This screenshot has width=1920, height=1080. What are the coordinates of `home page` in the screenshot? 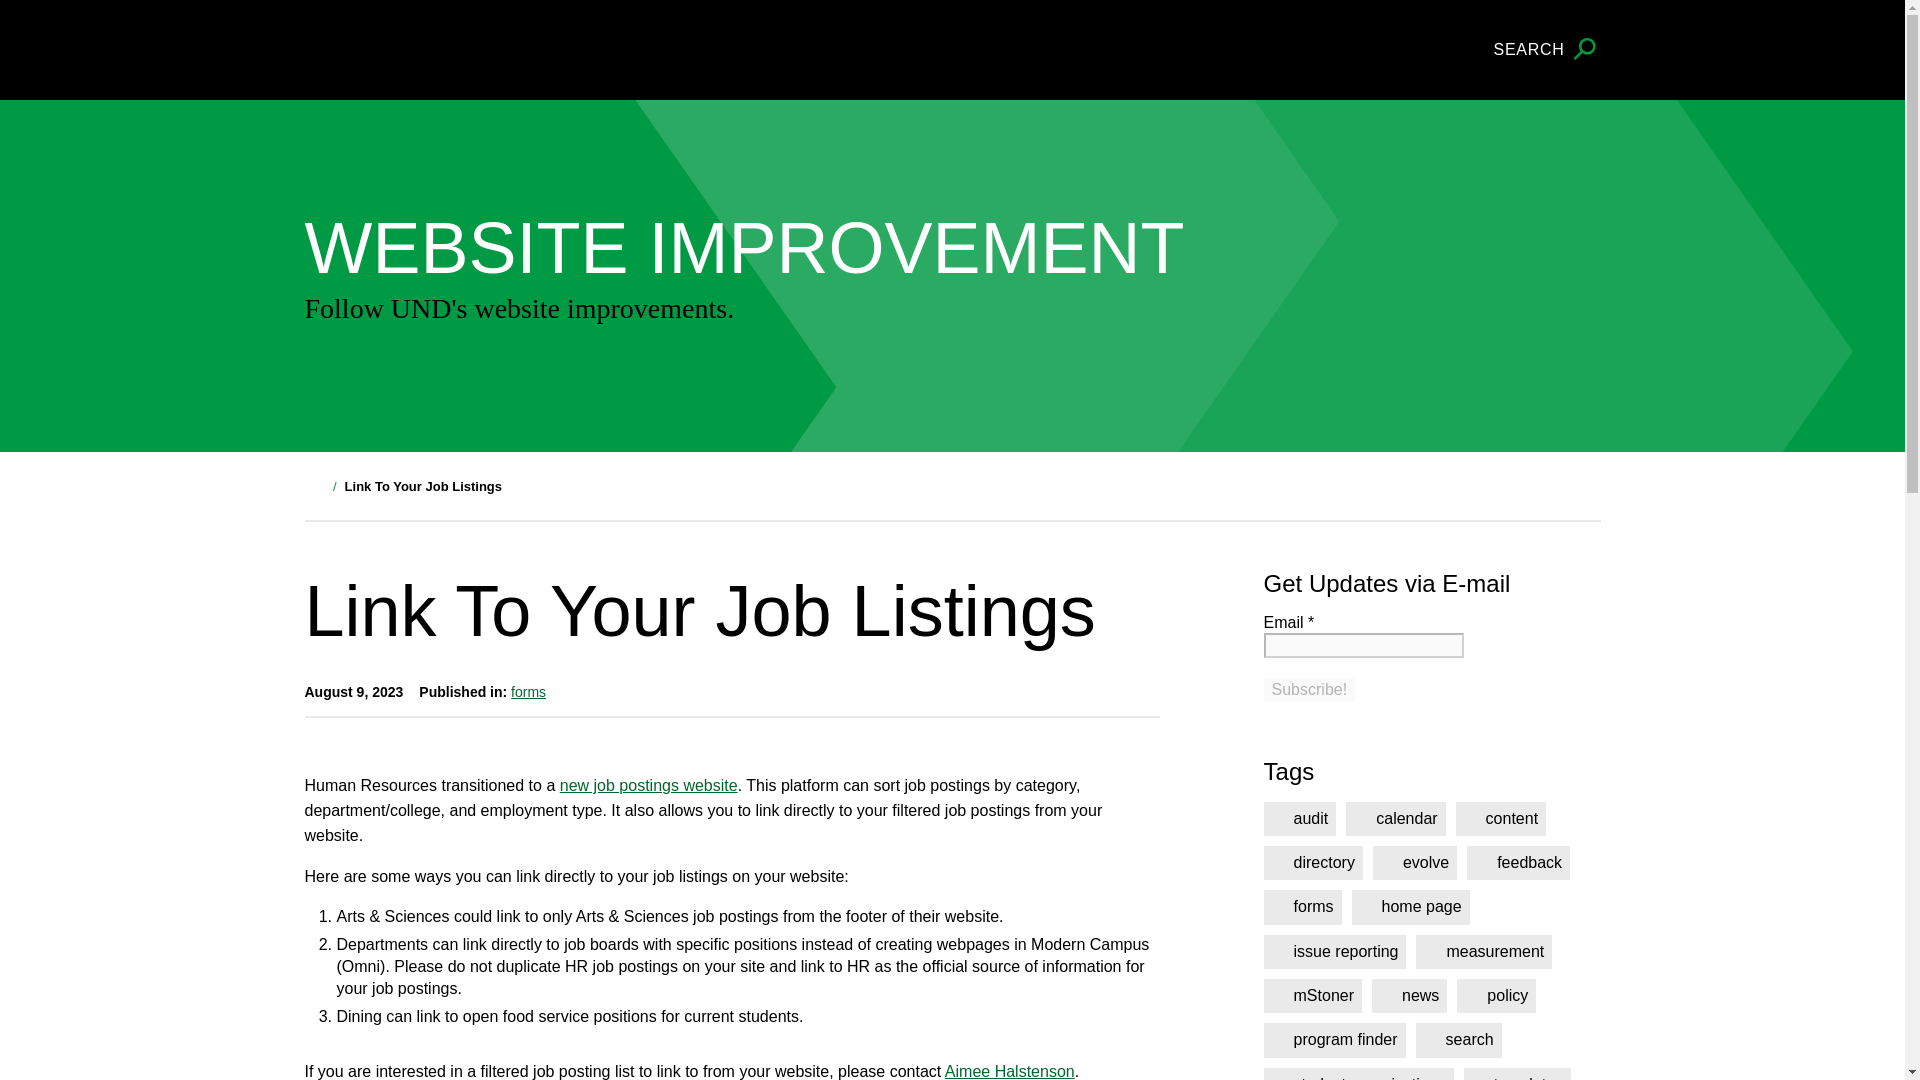 It's located at (1410, 906).